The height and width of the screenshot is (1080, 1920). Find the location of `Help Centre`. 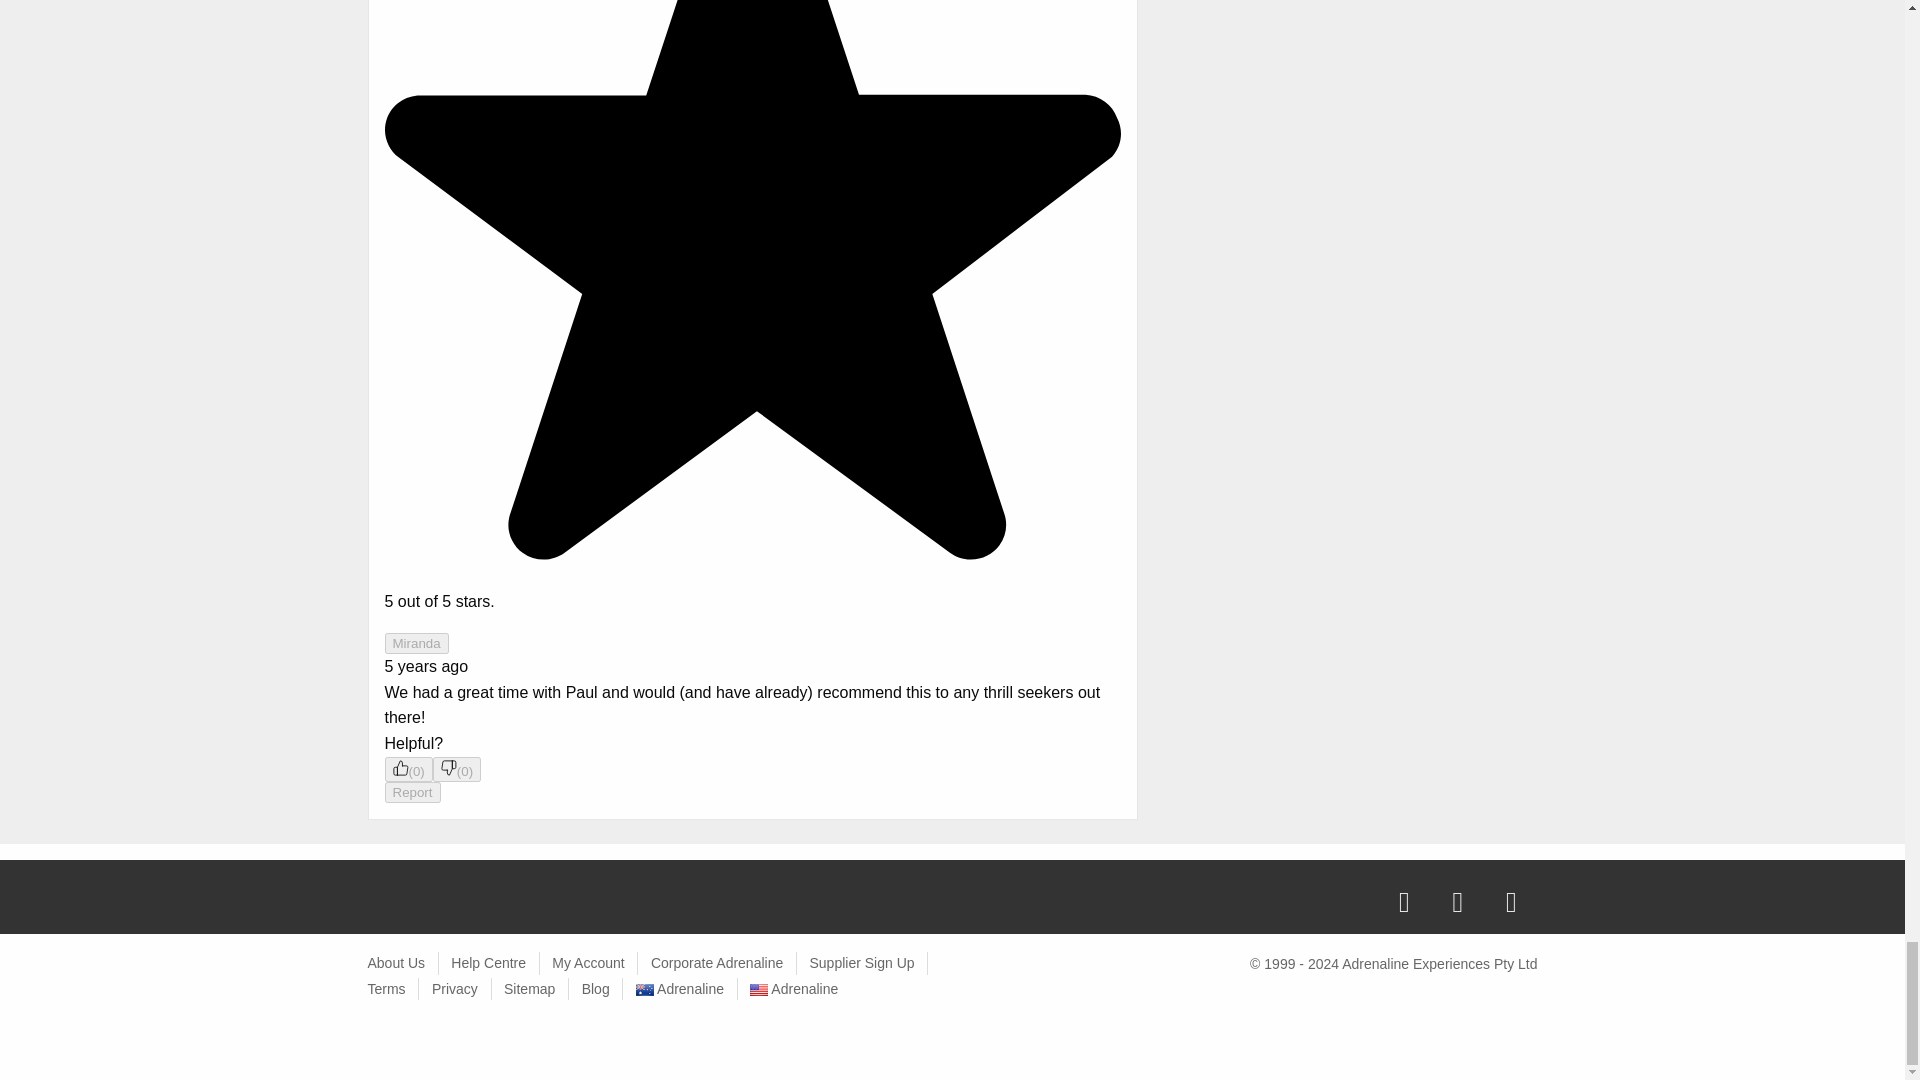

Help Centre is located at coordinates (488, 962).